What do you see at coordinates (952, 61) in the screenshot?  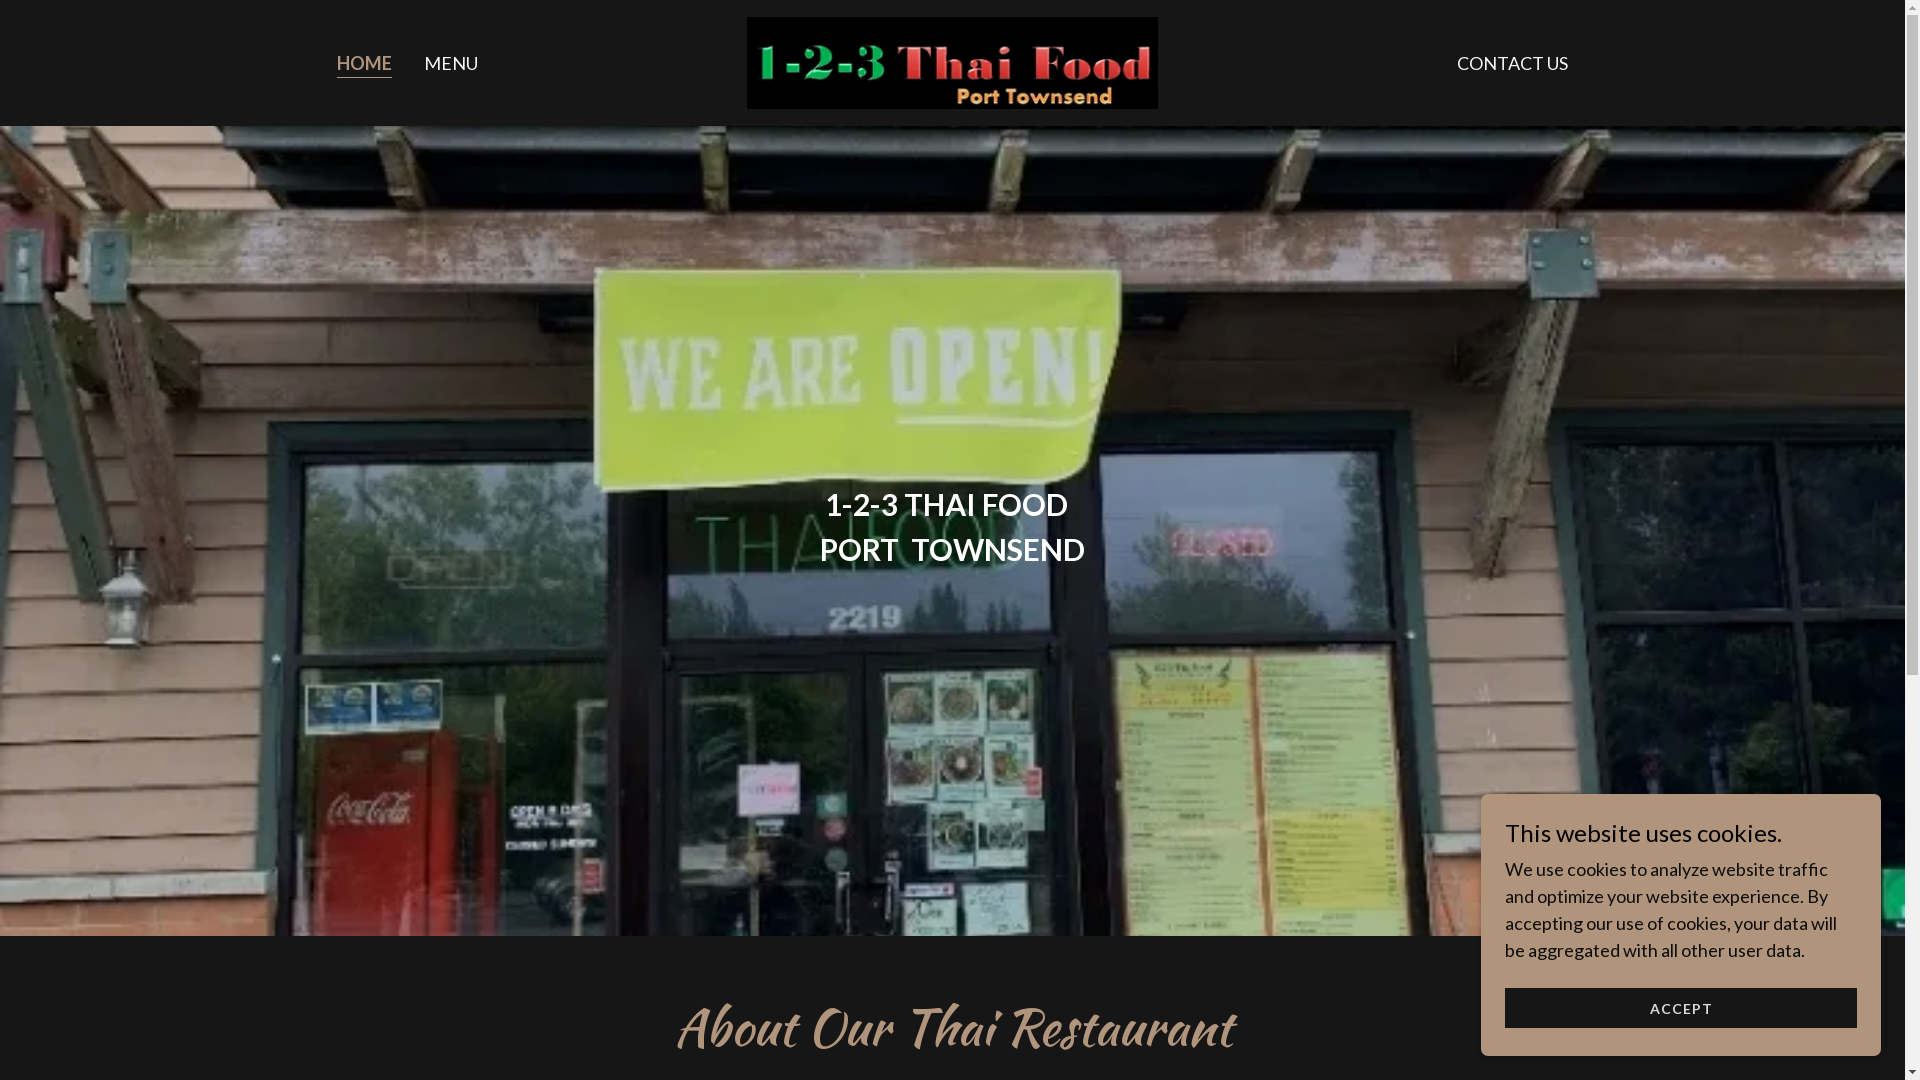 I see `1-2-3 ThaiFood   Port Townsend` at bounding box center [952, 61].